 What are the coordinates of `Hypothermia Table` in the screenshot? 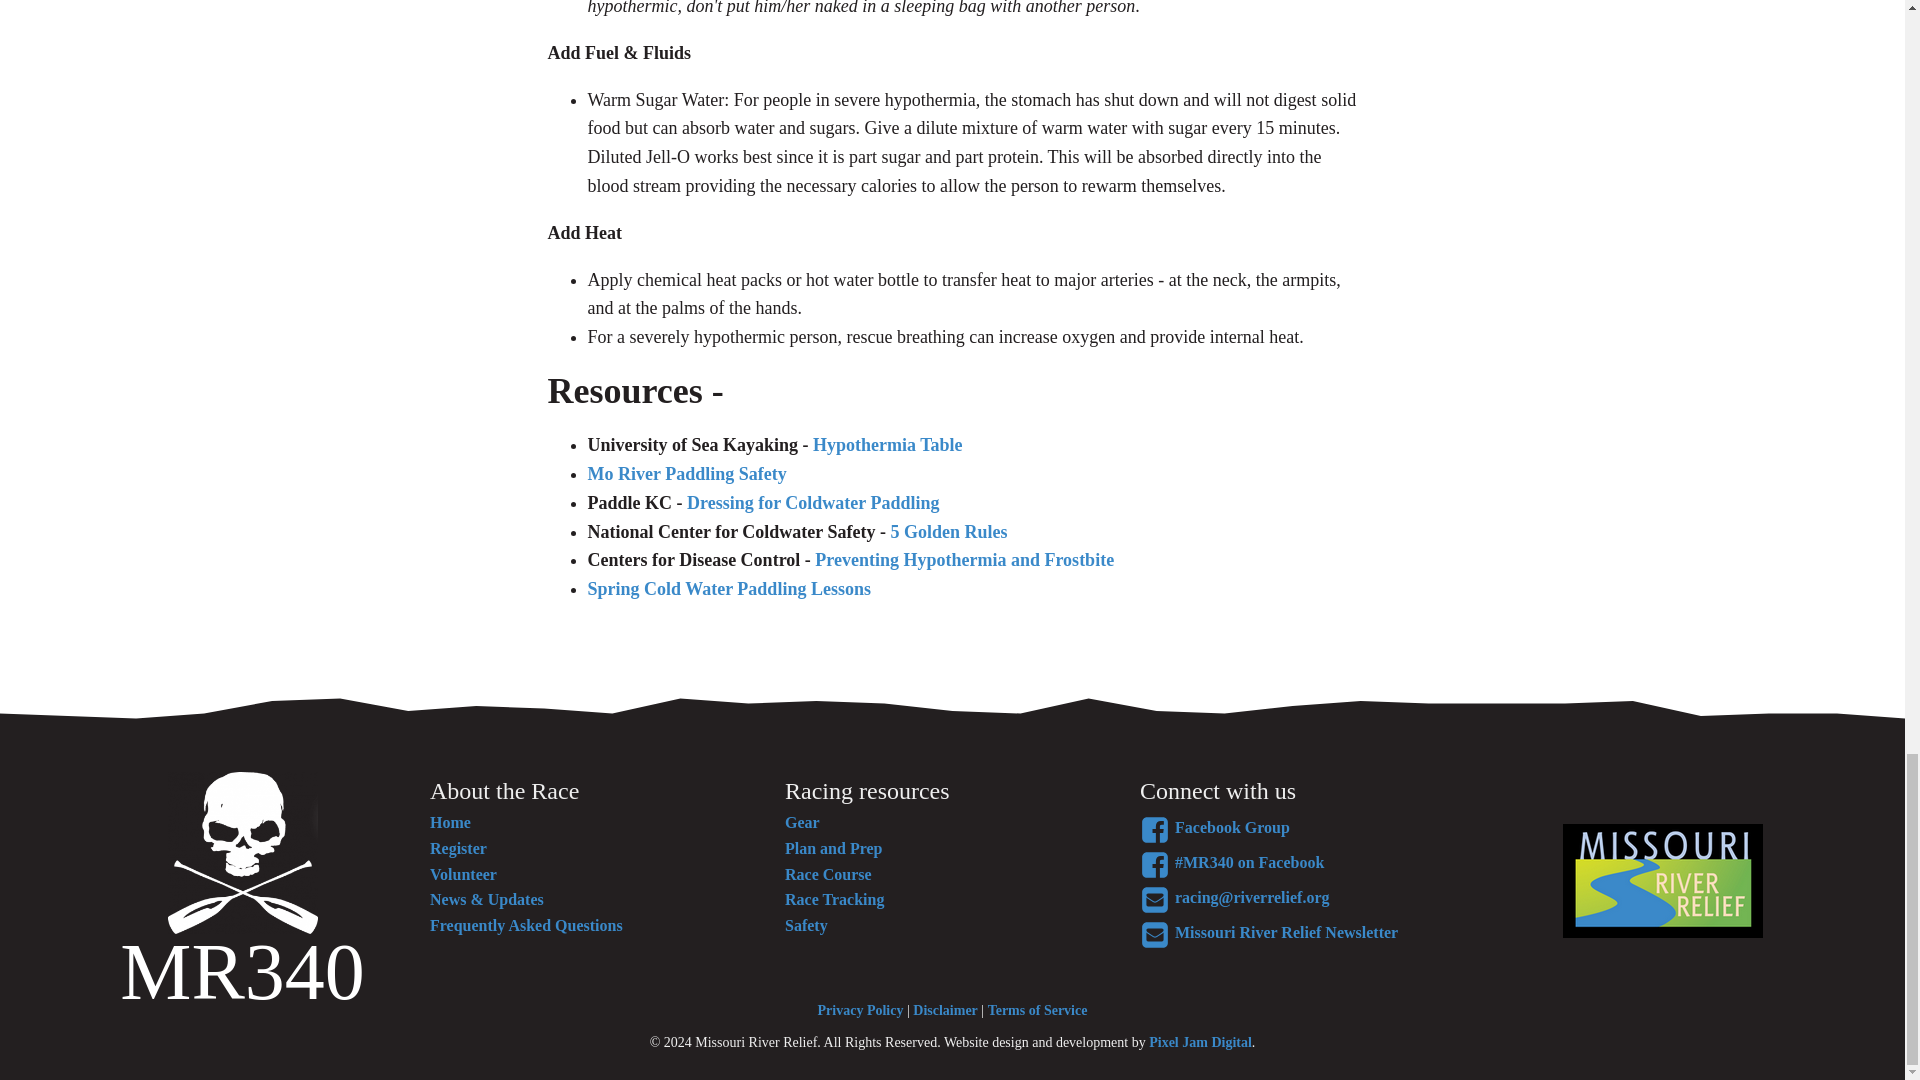 It's located at (886, 444).